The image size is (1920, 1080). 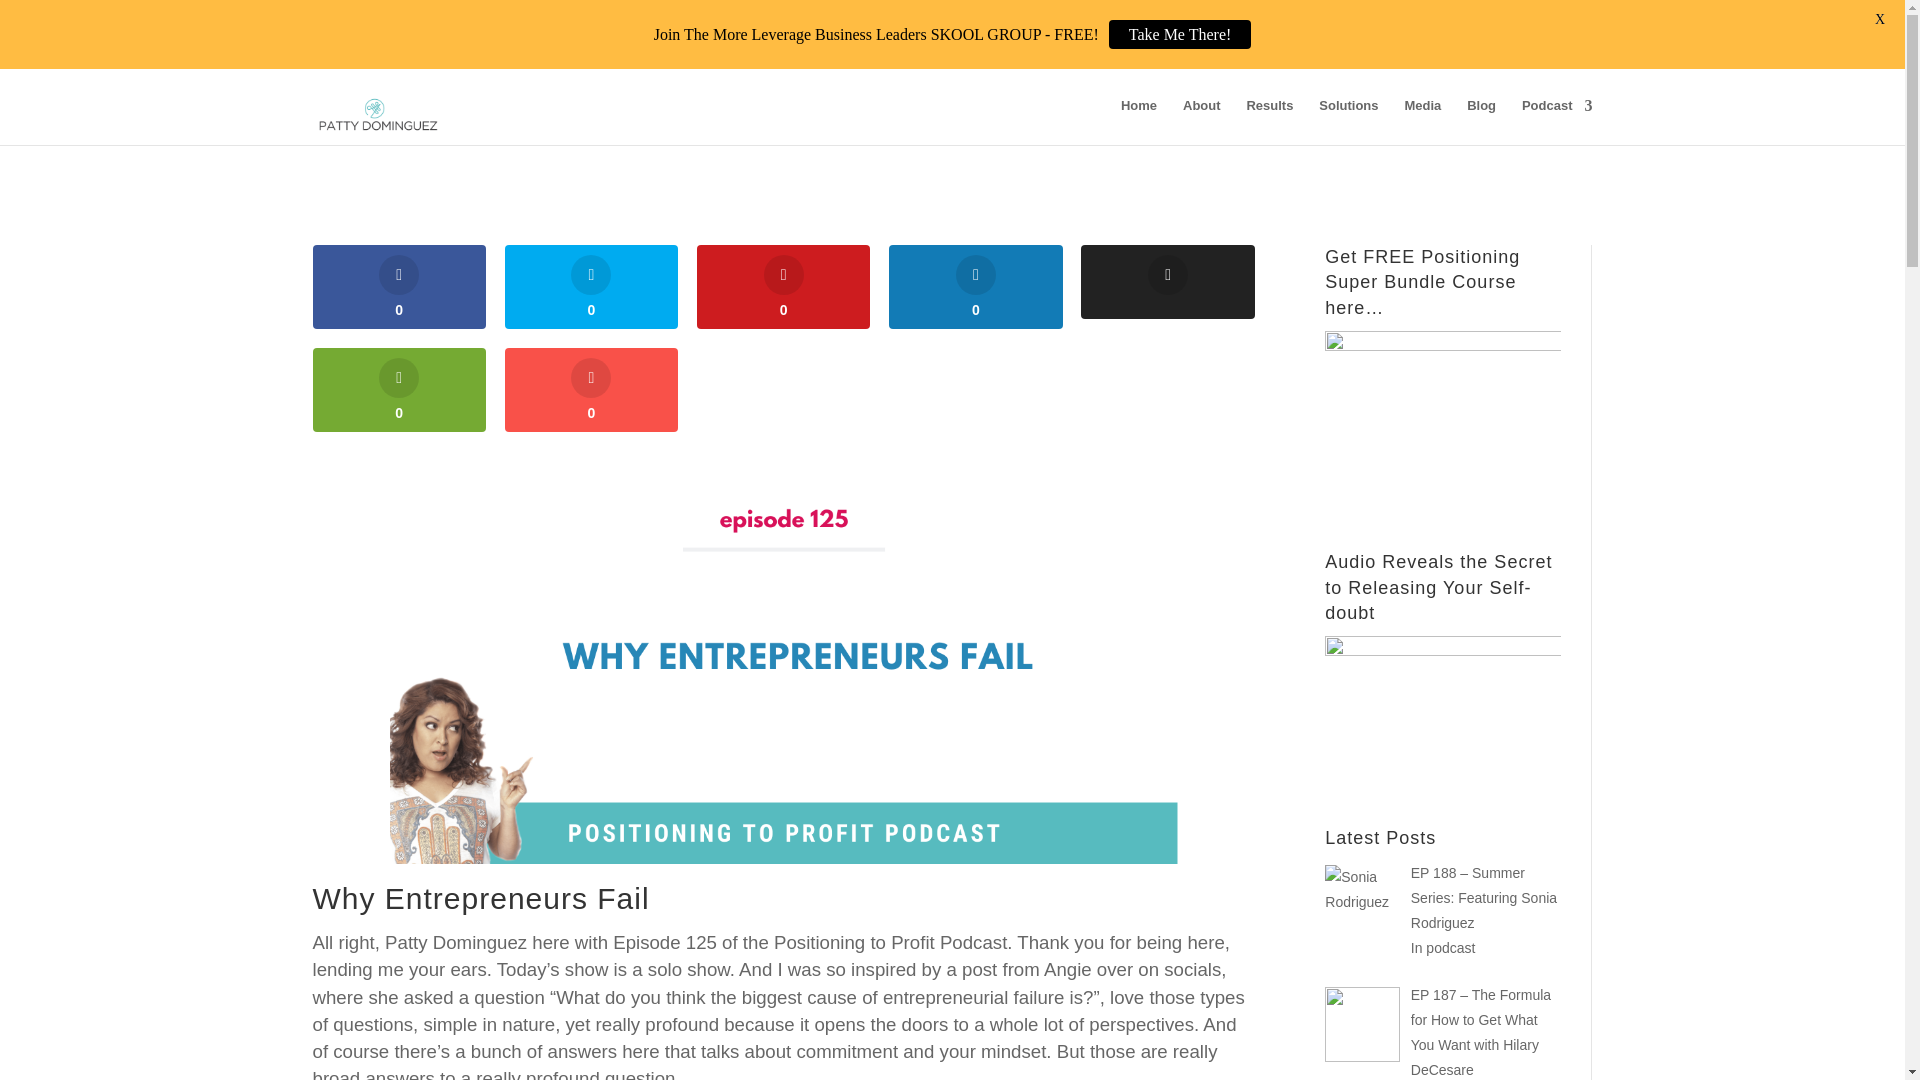 What do you see at coordinates (590, 390) in the screenshot?
I see `0` at bounding box center [590, 390].